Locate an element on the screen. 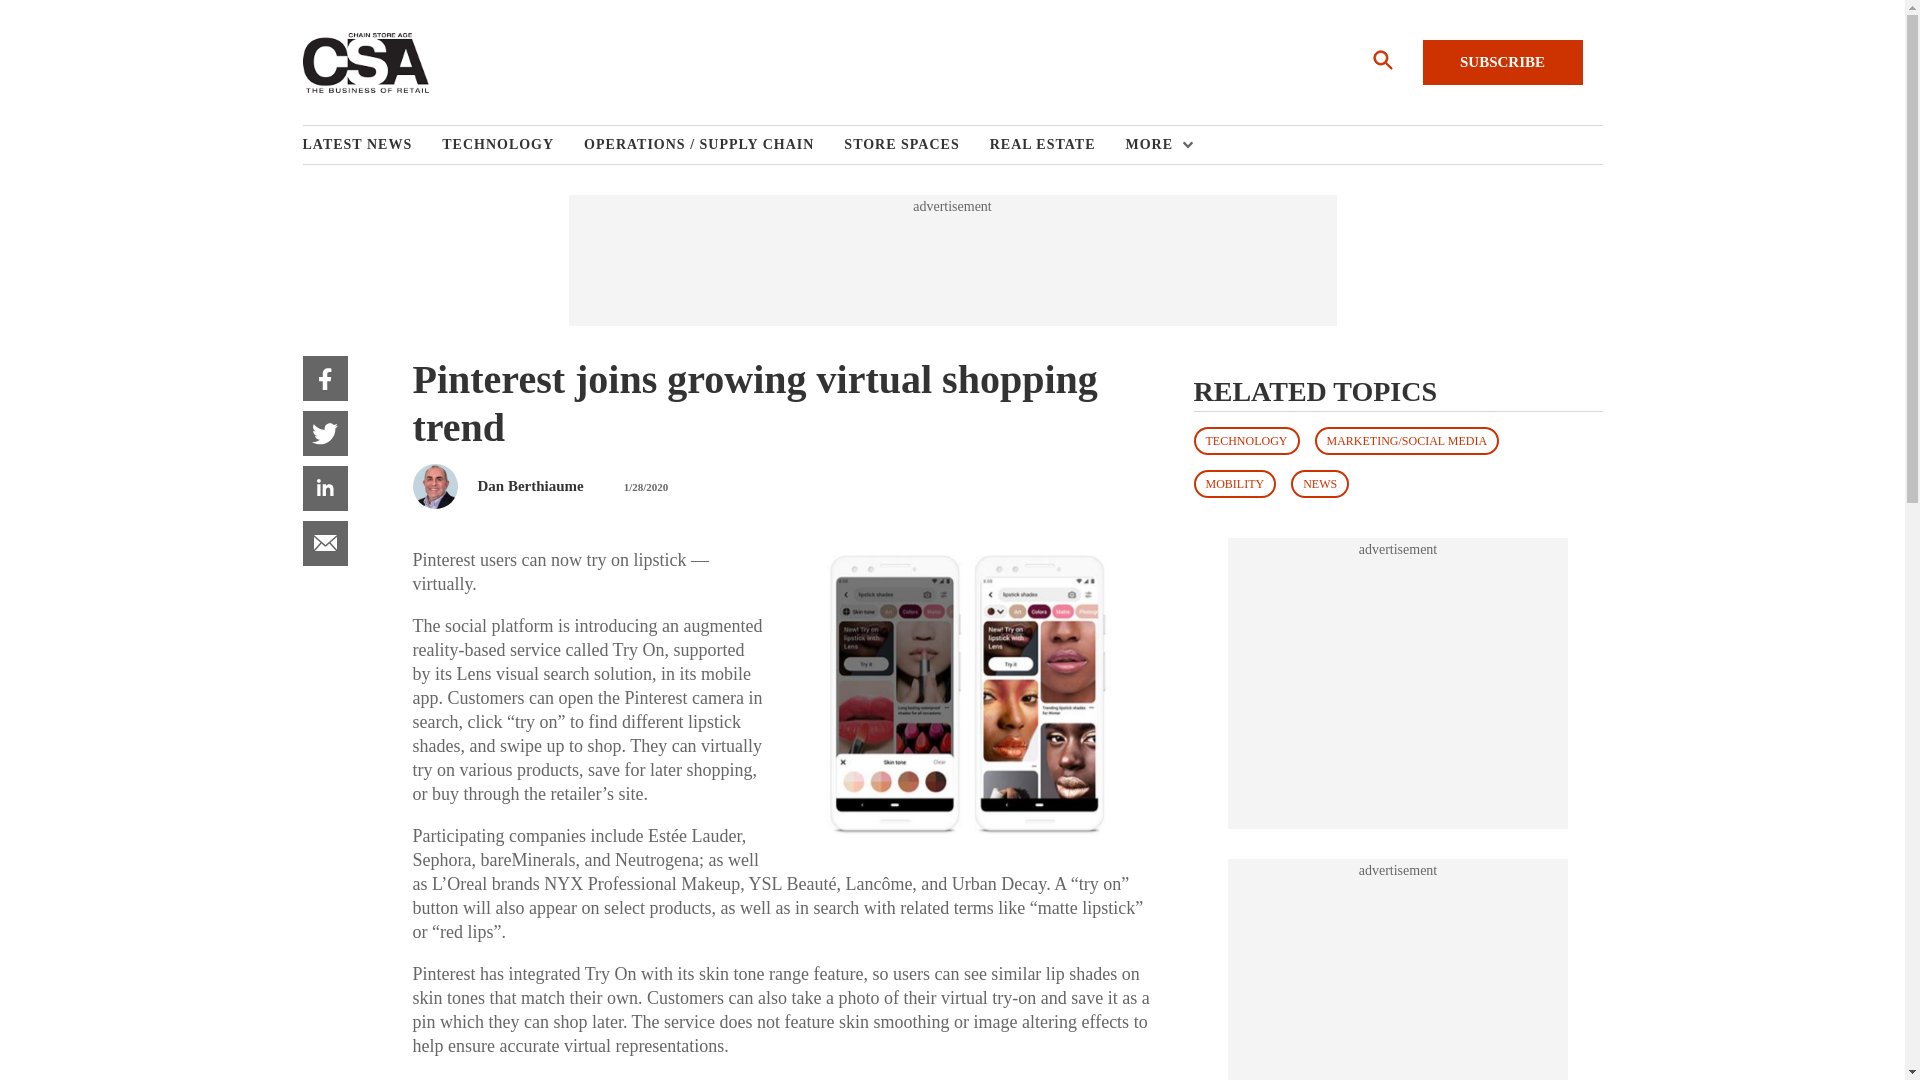 This screenshot has height=1080, width=1920. SUBSCRIBE is located at coordinates (1502, 62).